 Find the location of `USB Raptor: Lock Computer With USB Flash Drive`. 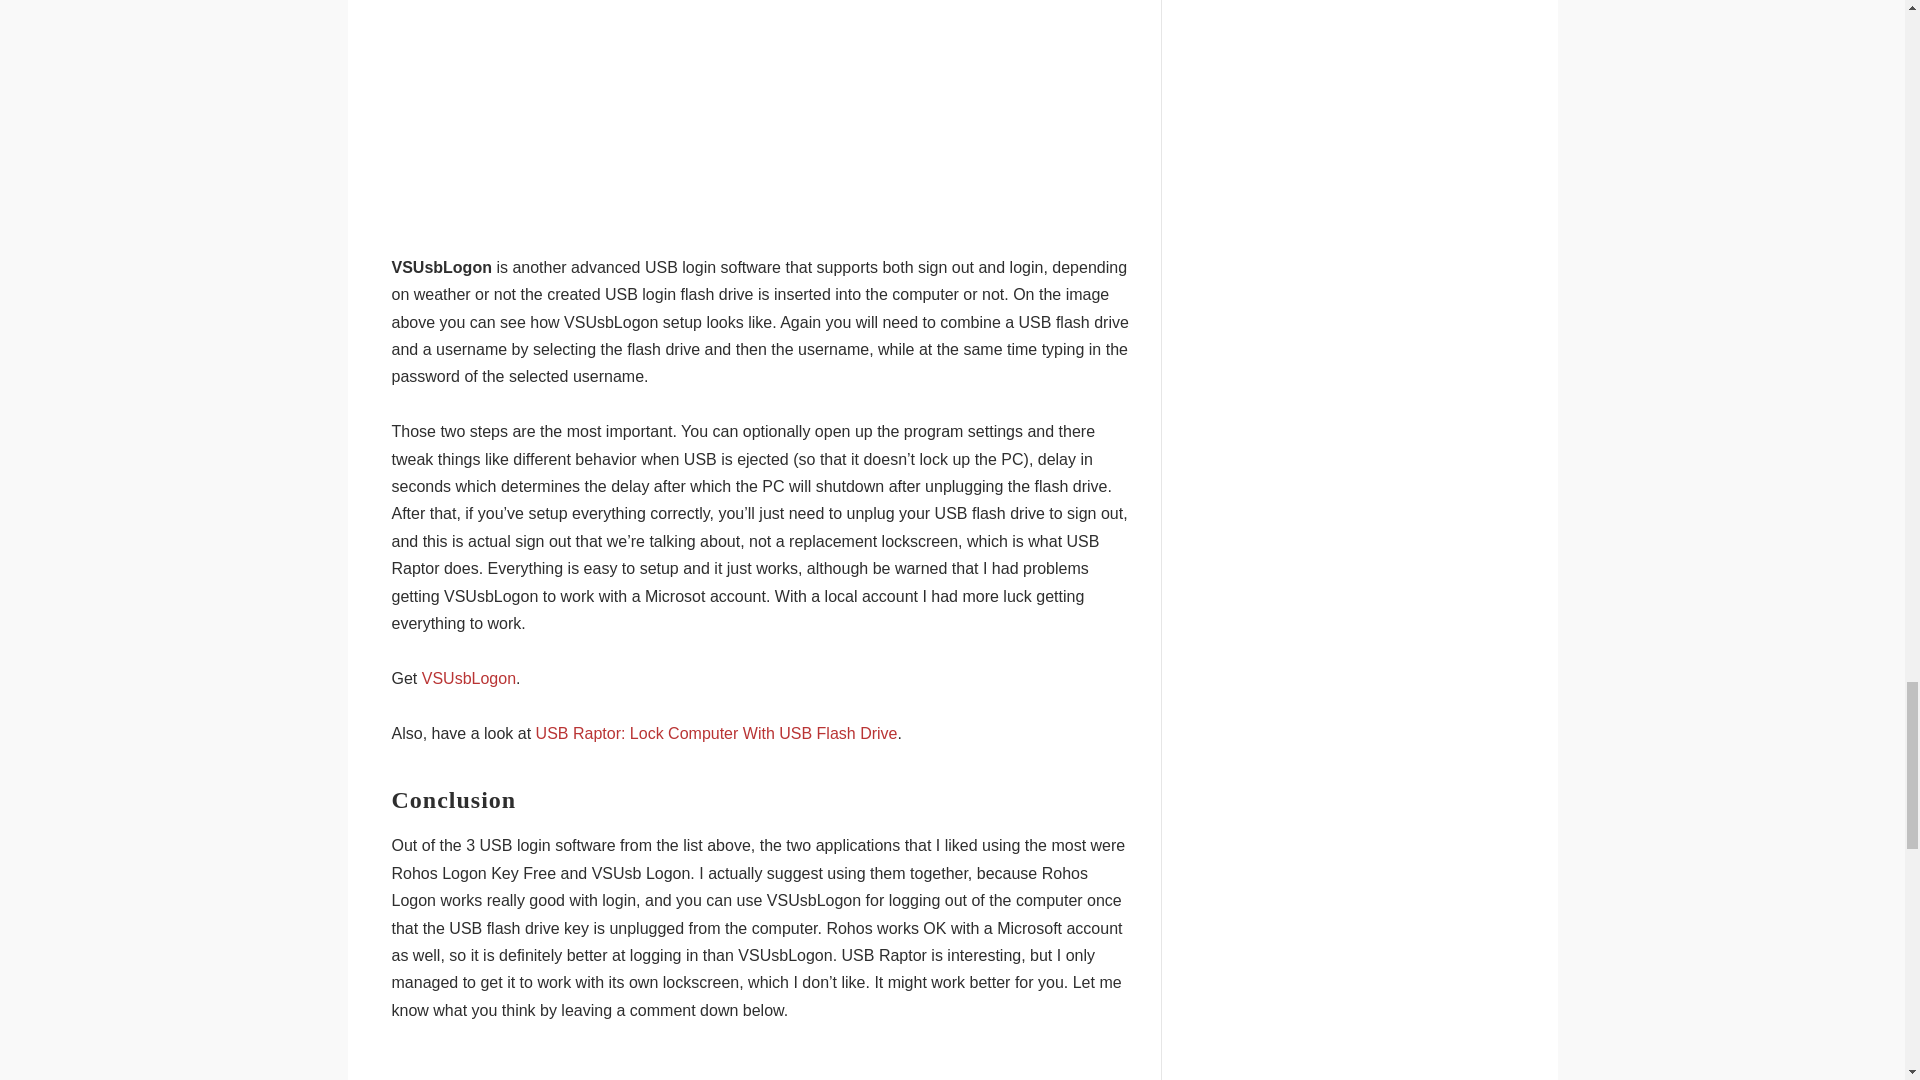

USB Raptor: Lock Computer With USB Flash Drive is located at coordinates (716, 732).